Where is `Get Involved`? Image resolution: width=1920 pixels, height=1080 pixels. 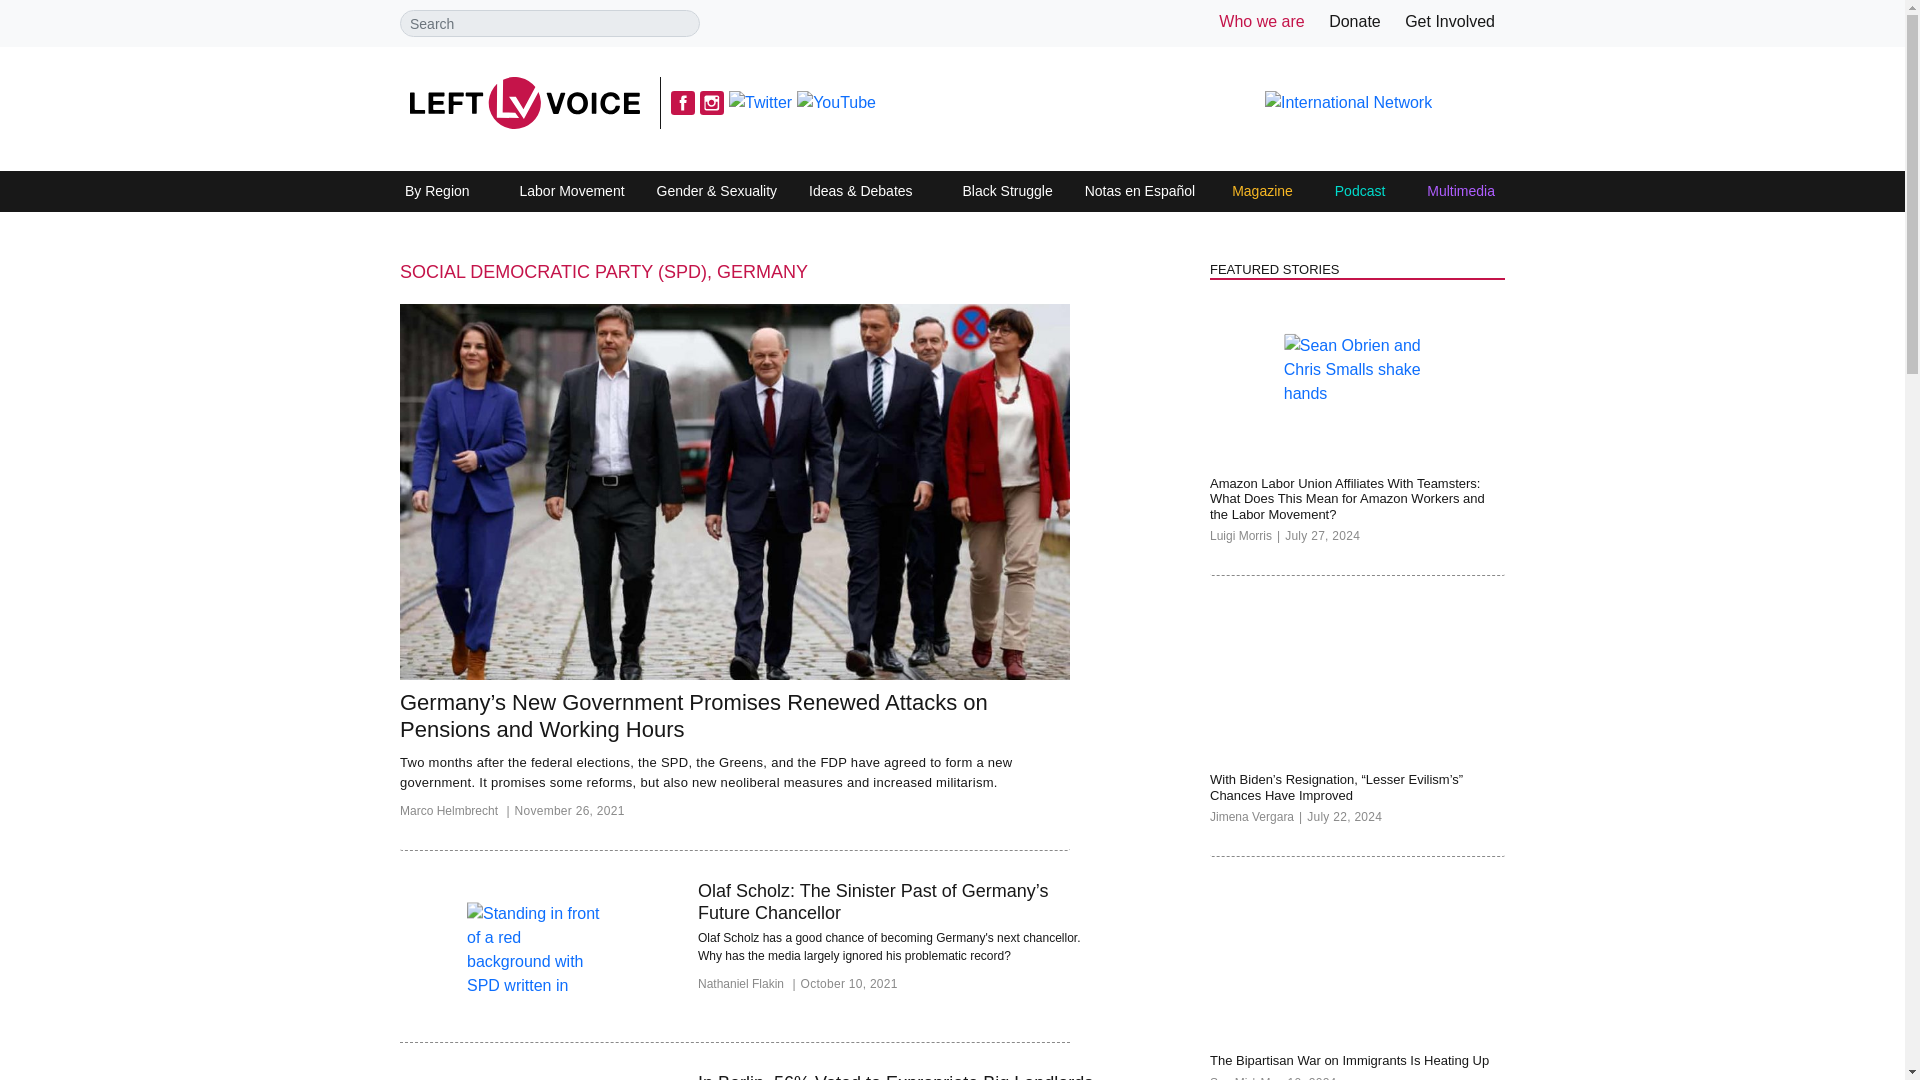
Get Involved is located at coordinates (1450, 21).